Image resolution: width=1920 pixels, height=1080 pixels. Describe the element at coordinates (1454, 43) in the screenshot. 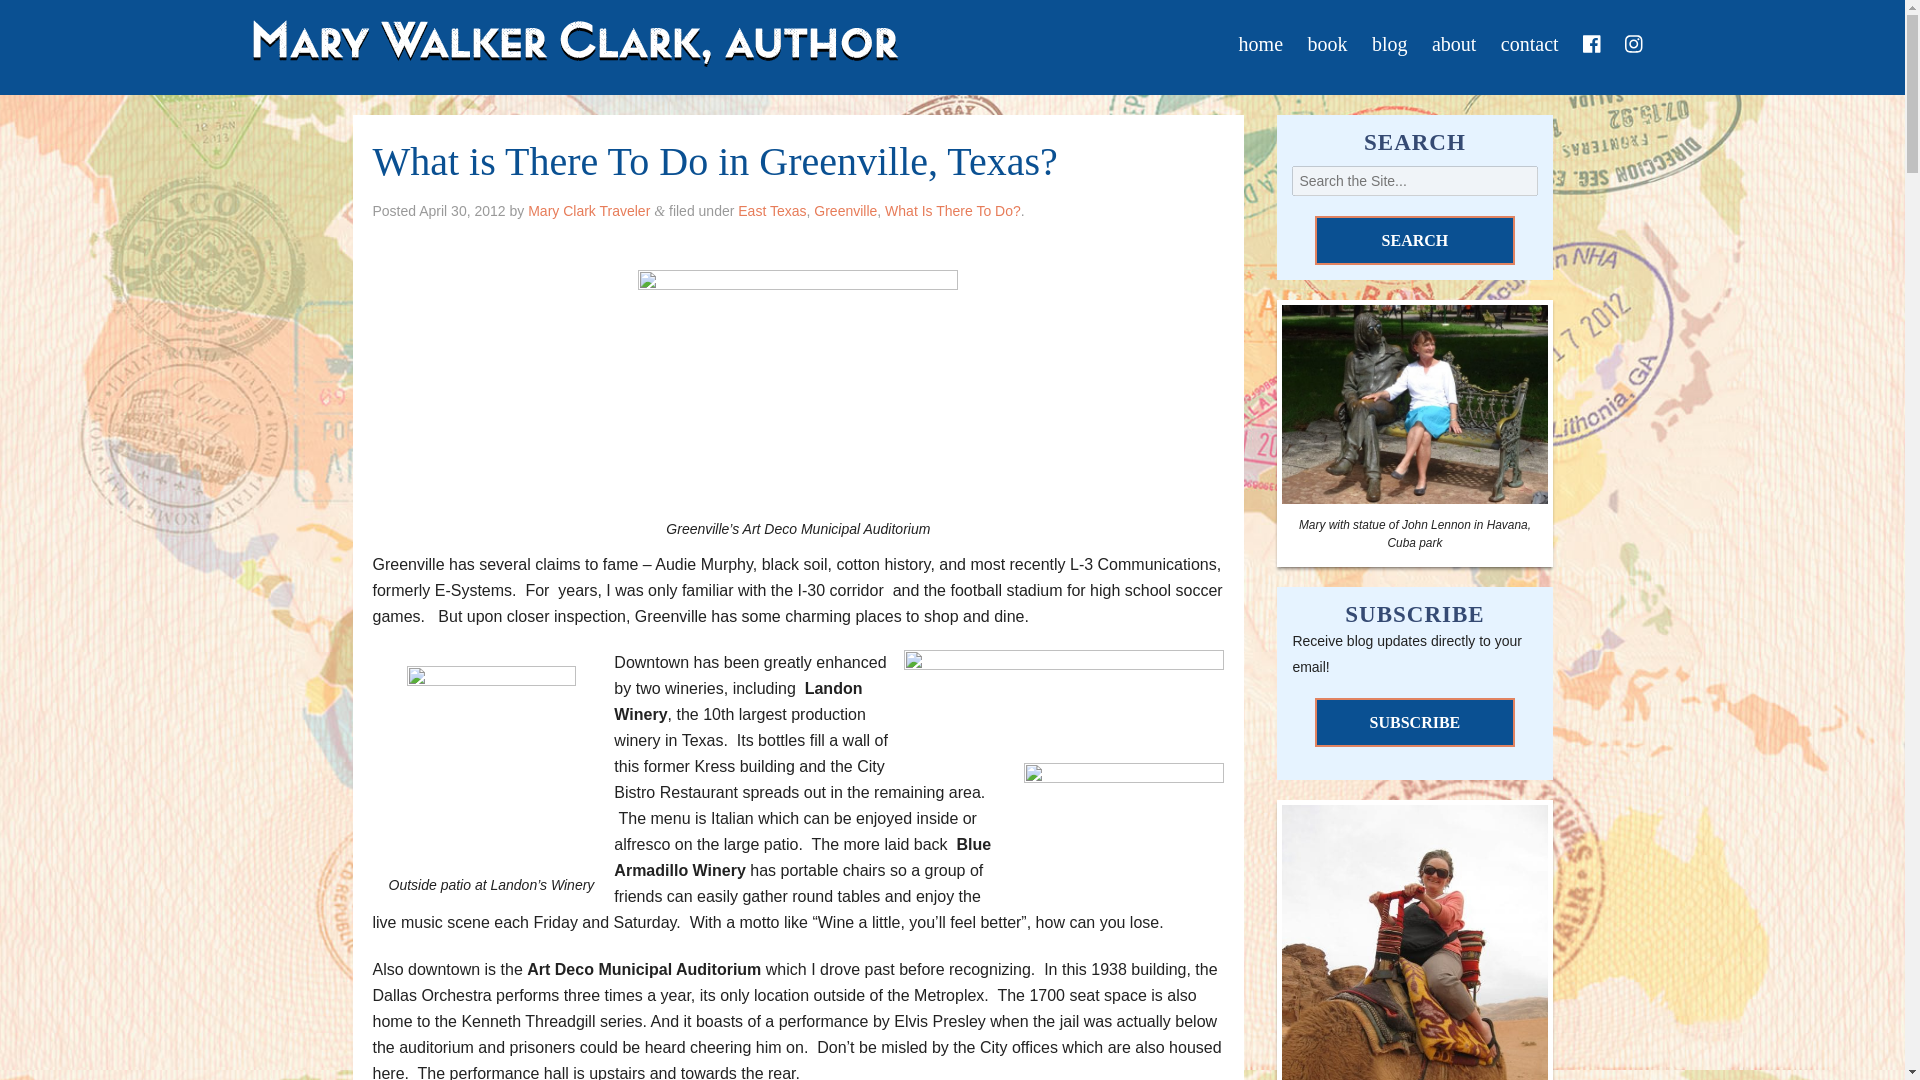

I see `about` at that location.